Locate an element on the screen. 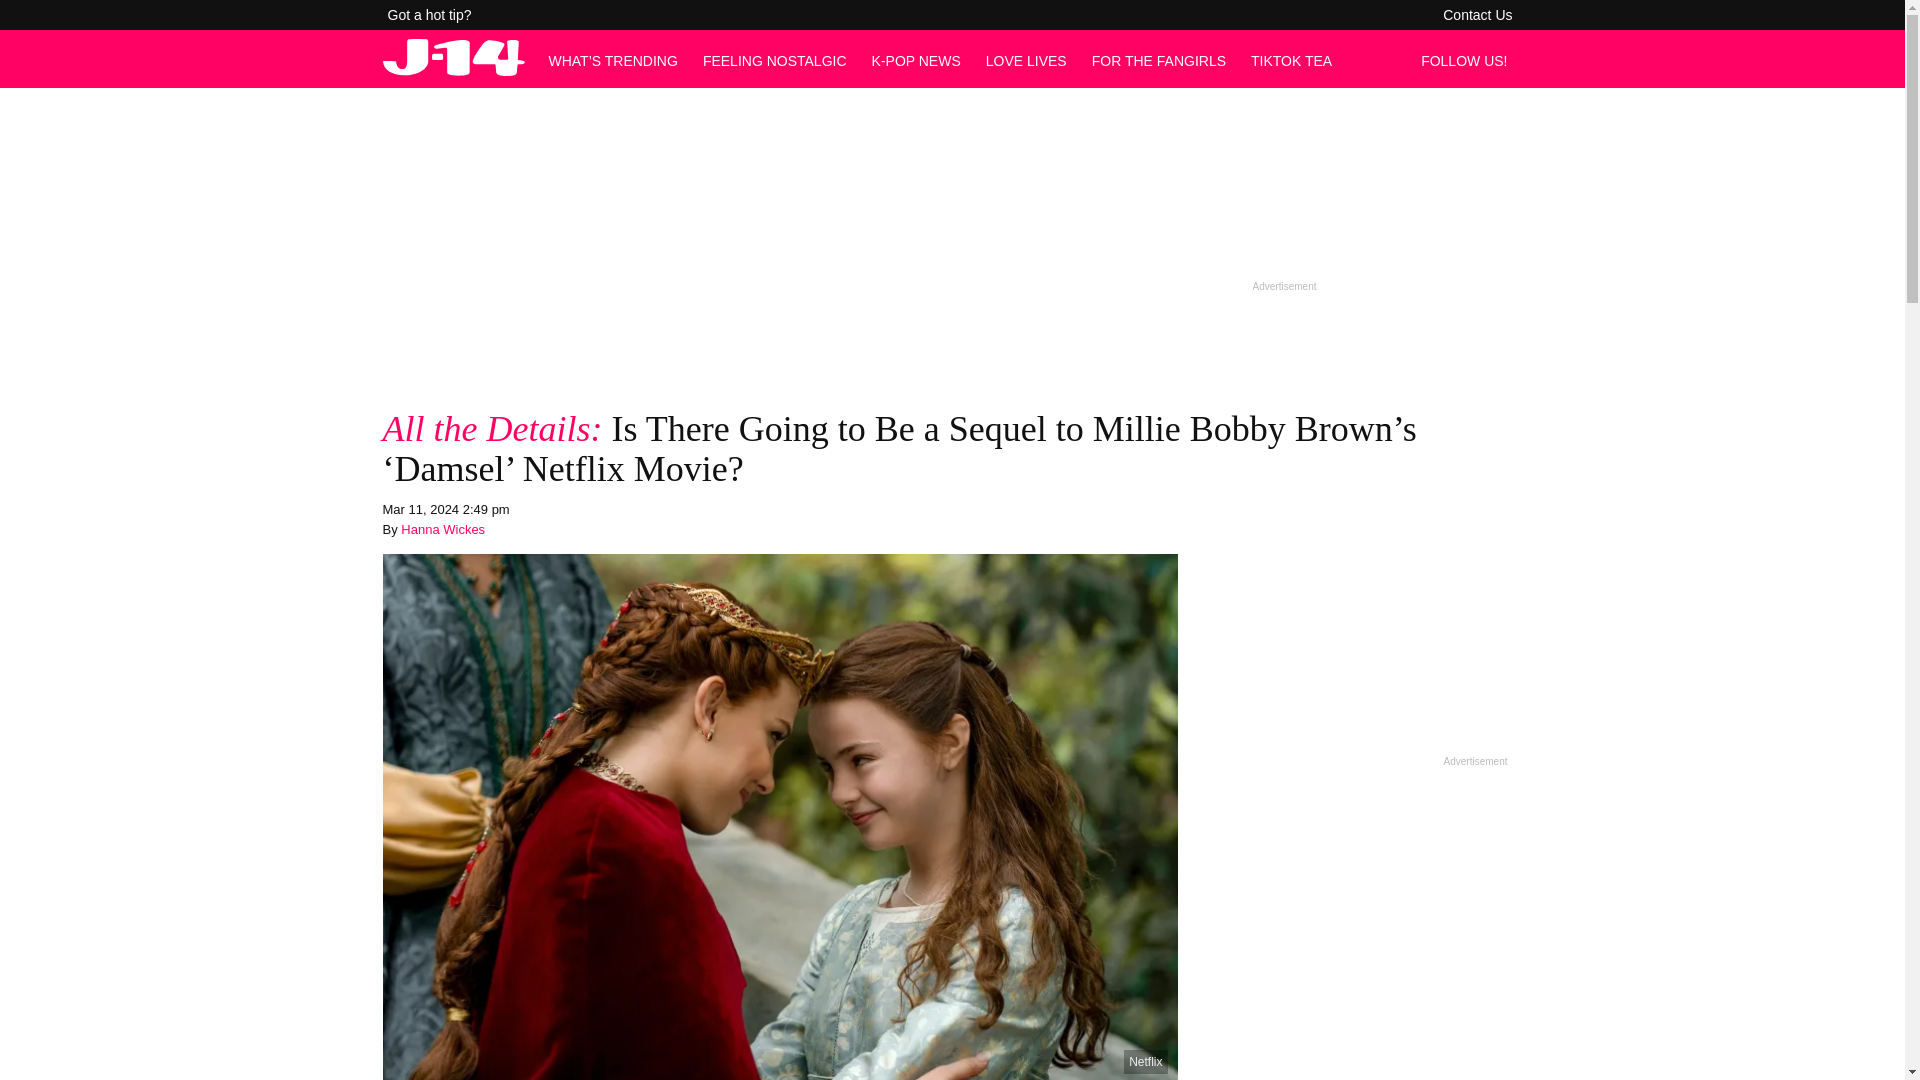 The image size is (1920, 1080). FEELING NOSTALGIC is located at coordinates (774, 60).